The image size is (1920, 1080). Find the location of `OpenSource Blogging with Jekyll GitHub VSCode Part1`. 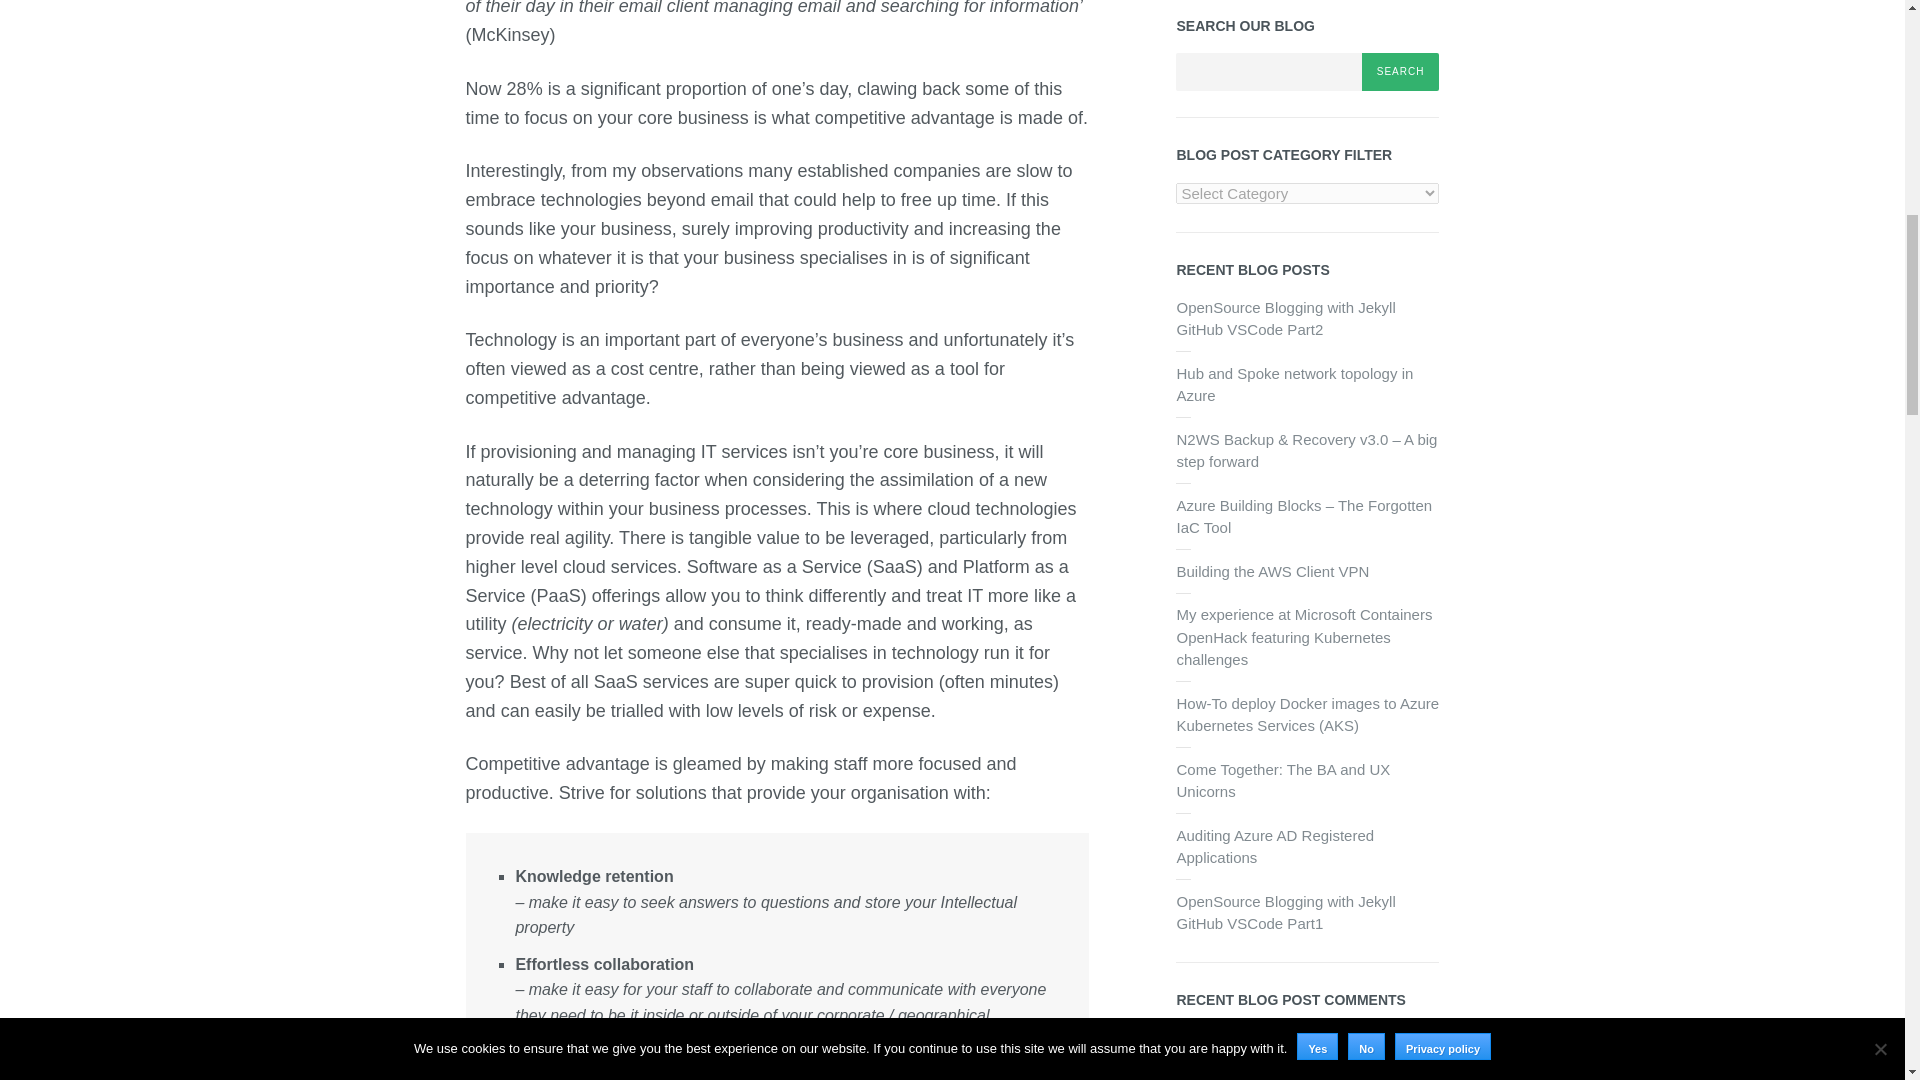

OpenSource Blogging with Jekyll GitHub VSCode Part1 is located at coordinates (1285, 913).